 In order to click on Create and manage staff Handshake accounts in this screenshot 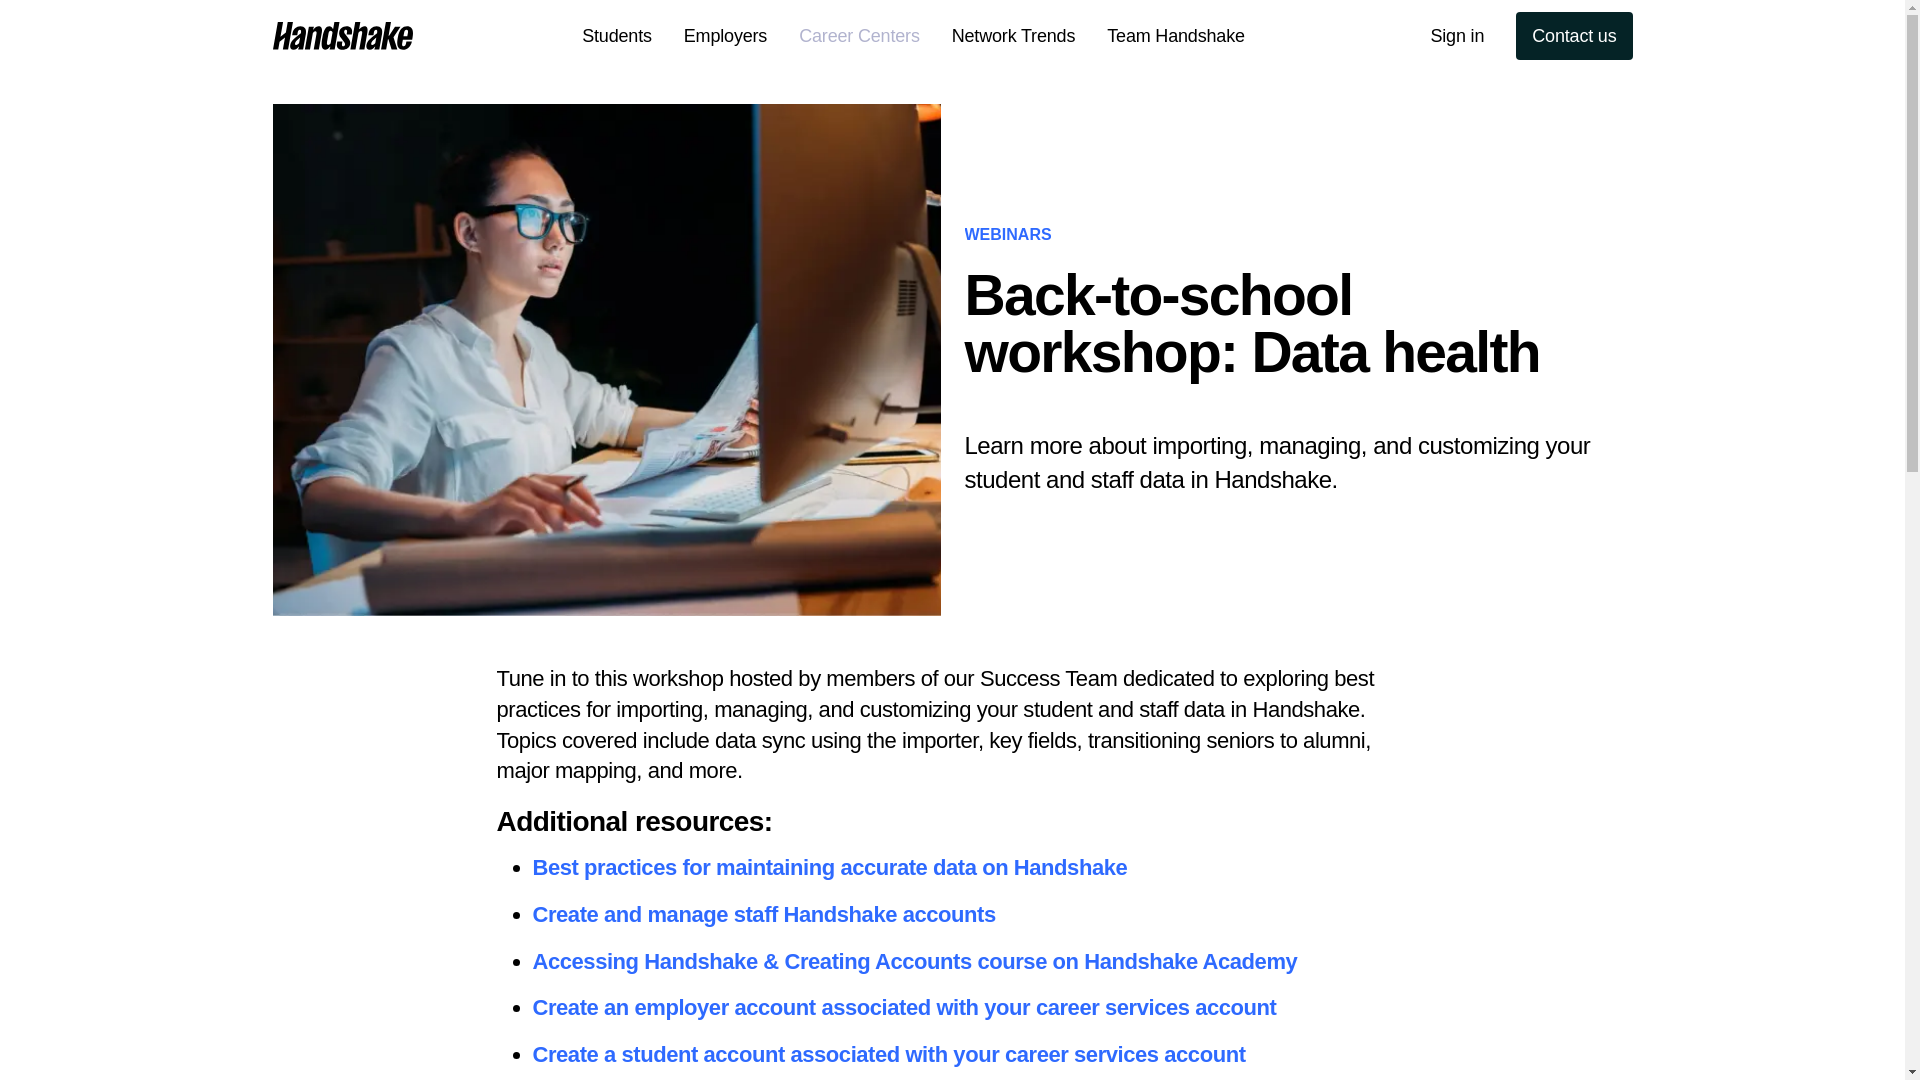, I will do `click(762, 914)`.